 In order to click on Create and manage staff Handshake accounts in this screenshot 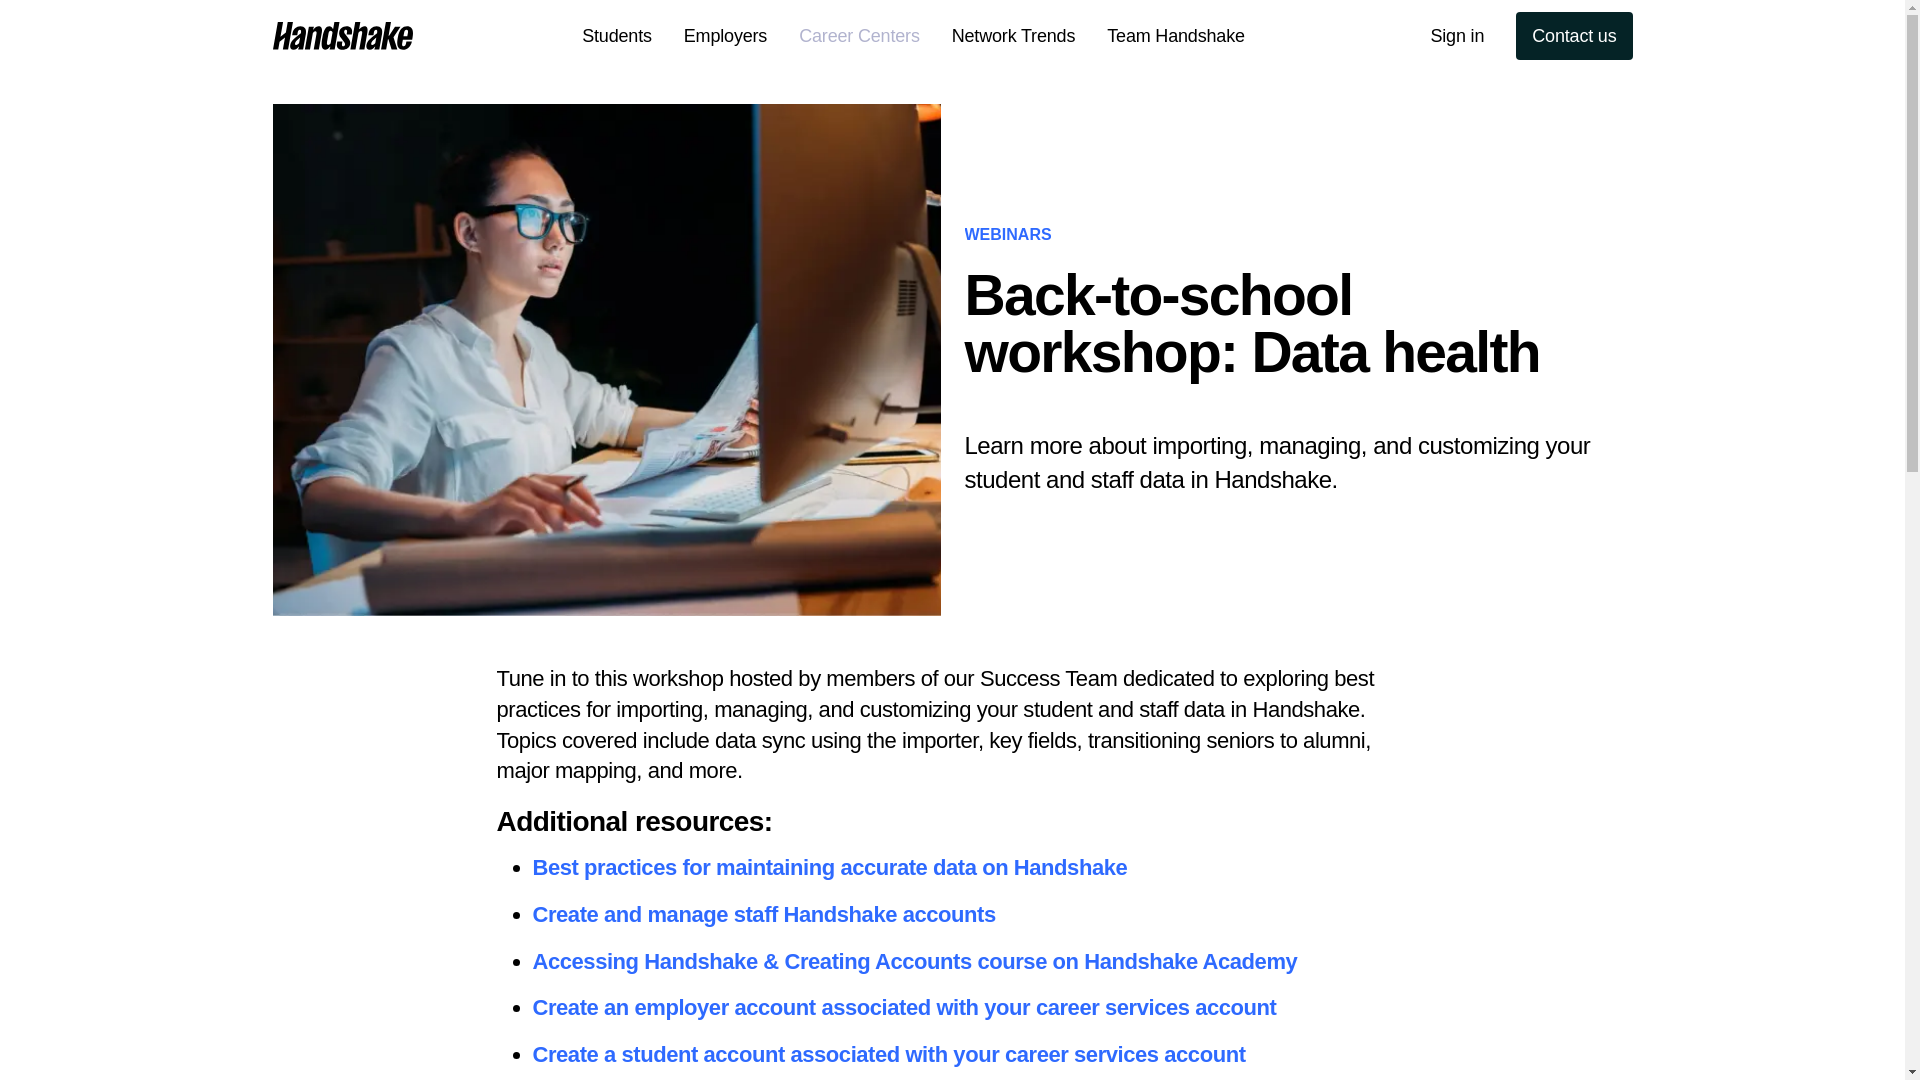, I will do `click(762, 914)`.